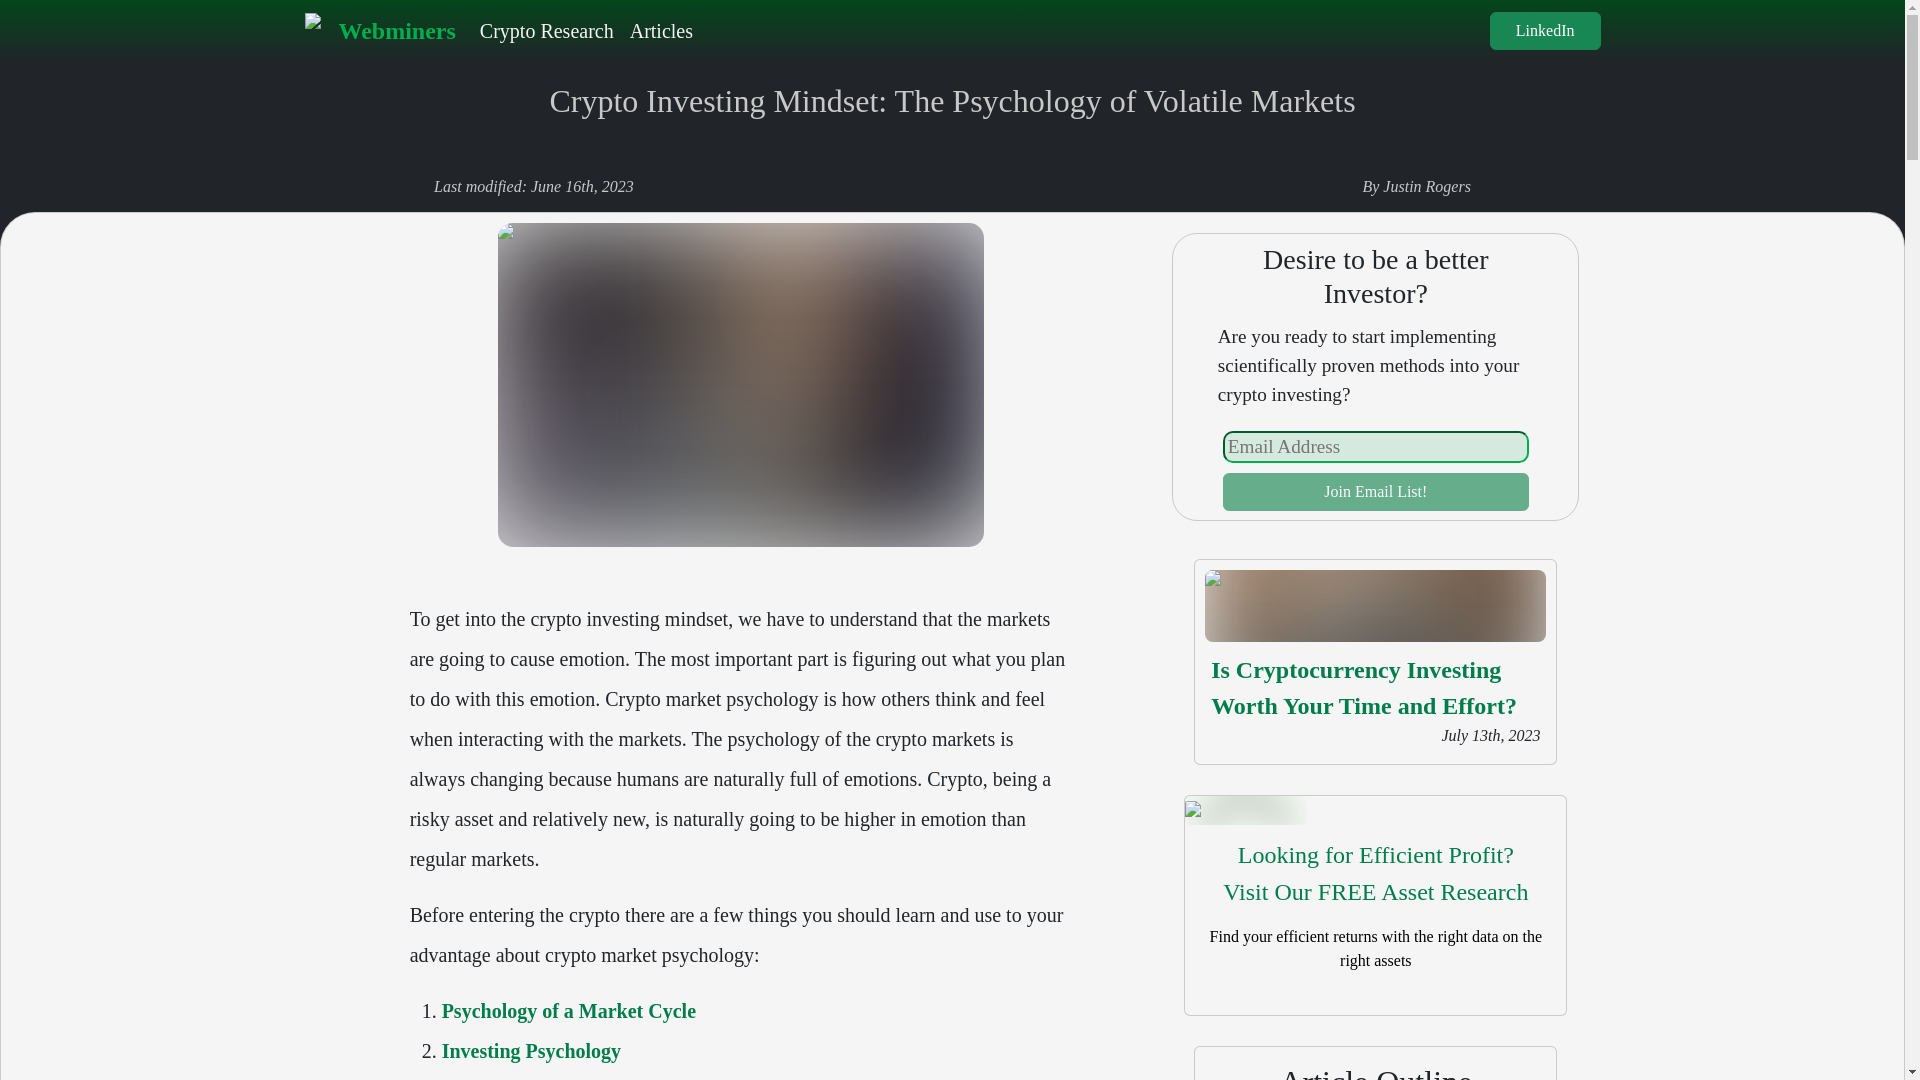  Describe the element at coordinates (1364, 688) in the screenshot. I see `Join Email List!` at that location.